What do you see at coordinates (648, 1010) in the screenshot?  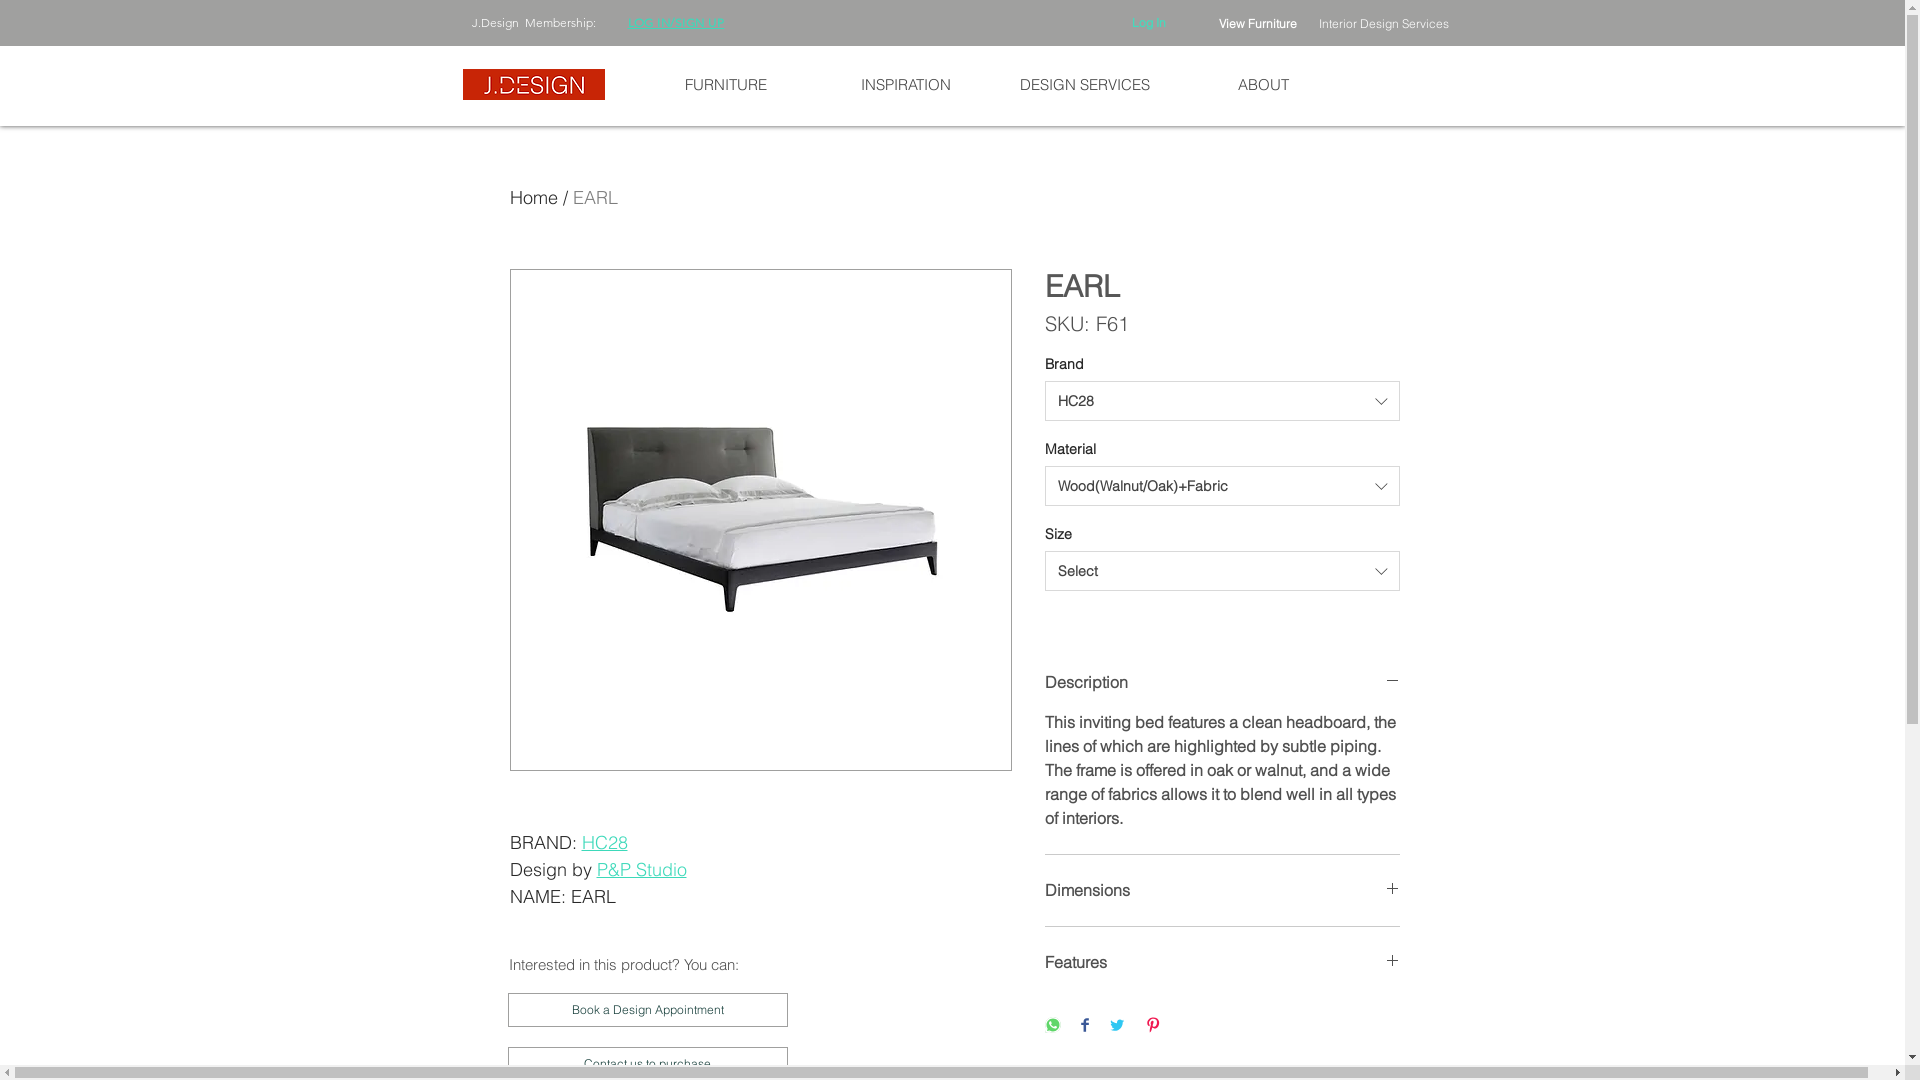 I see `Book a Design Appointment` at bounding box center [648, 1010].